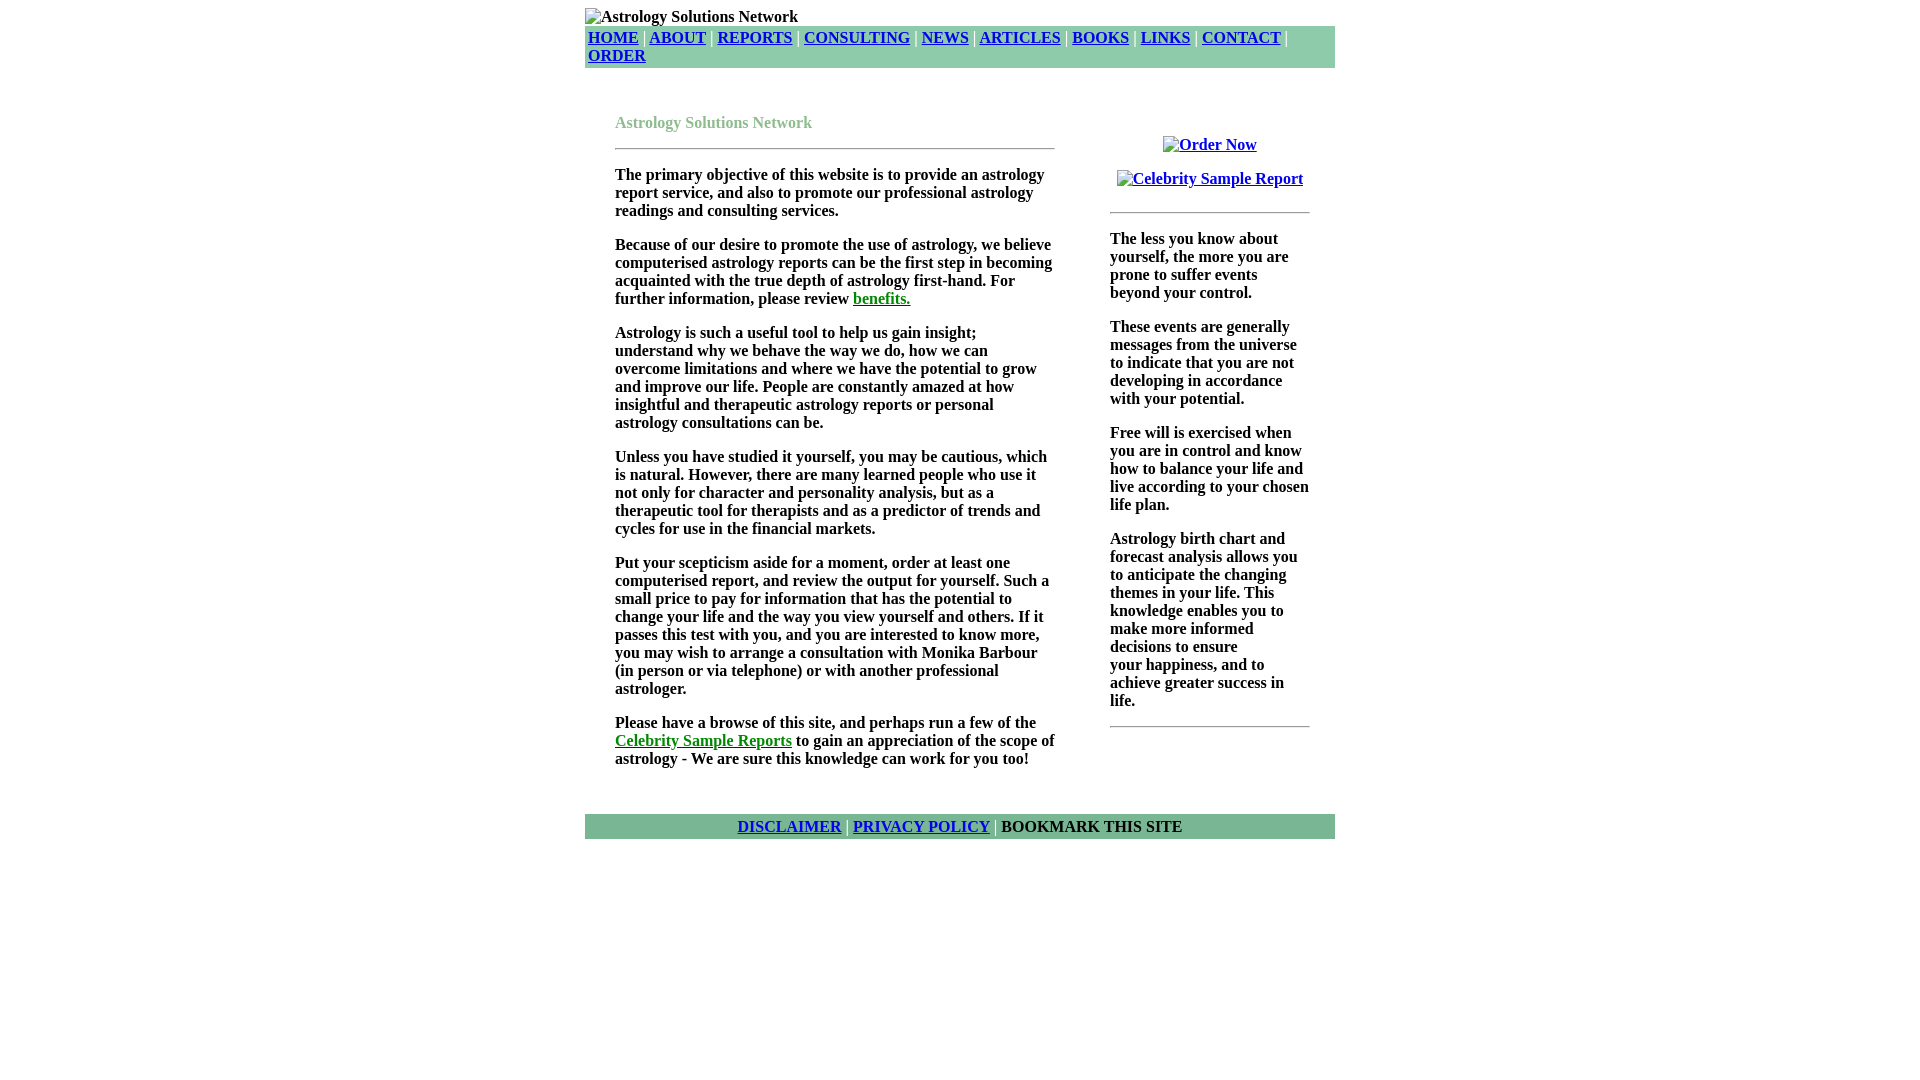  I want to click on Benefits of Reports, so click(881, 298).